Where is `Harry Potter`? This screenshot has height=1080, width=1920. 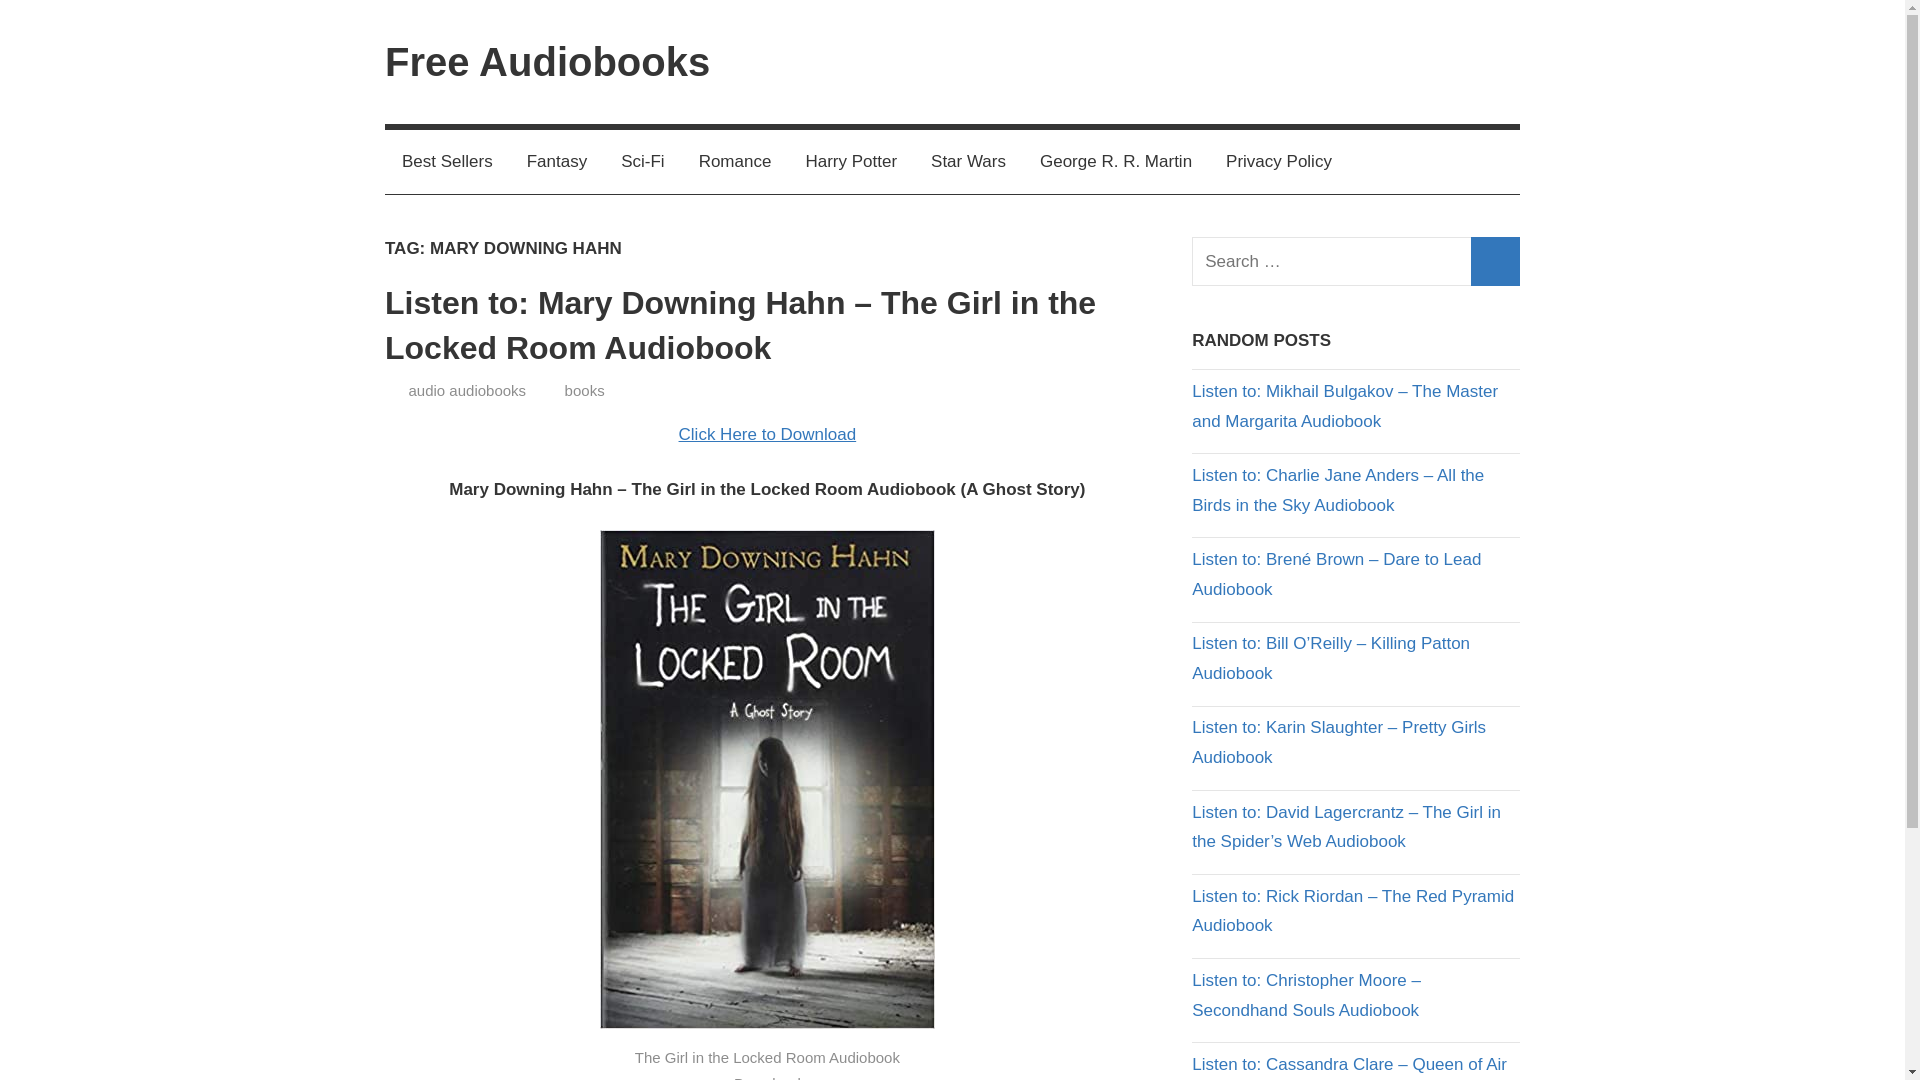 Harry Potter is located at coordinates (850, 162).